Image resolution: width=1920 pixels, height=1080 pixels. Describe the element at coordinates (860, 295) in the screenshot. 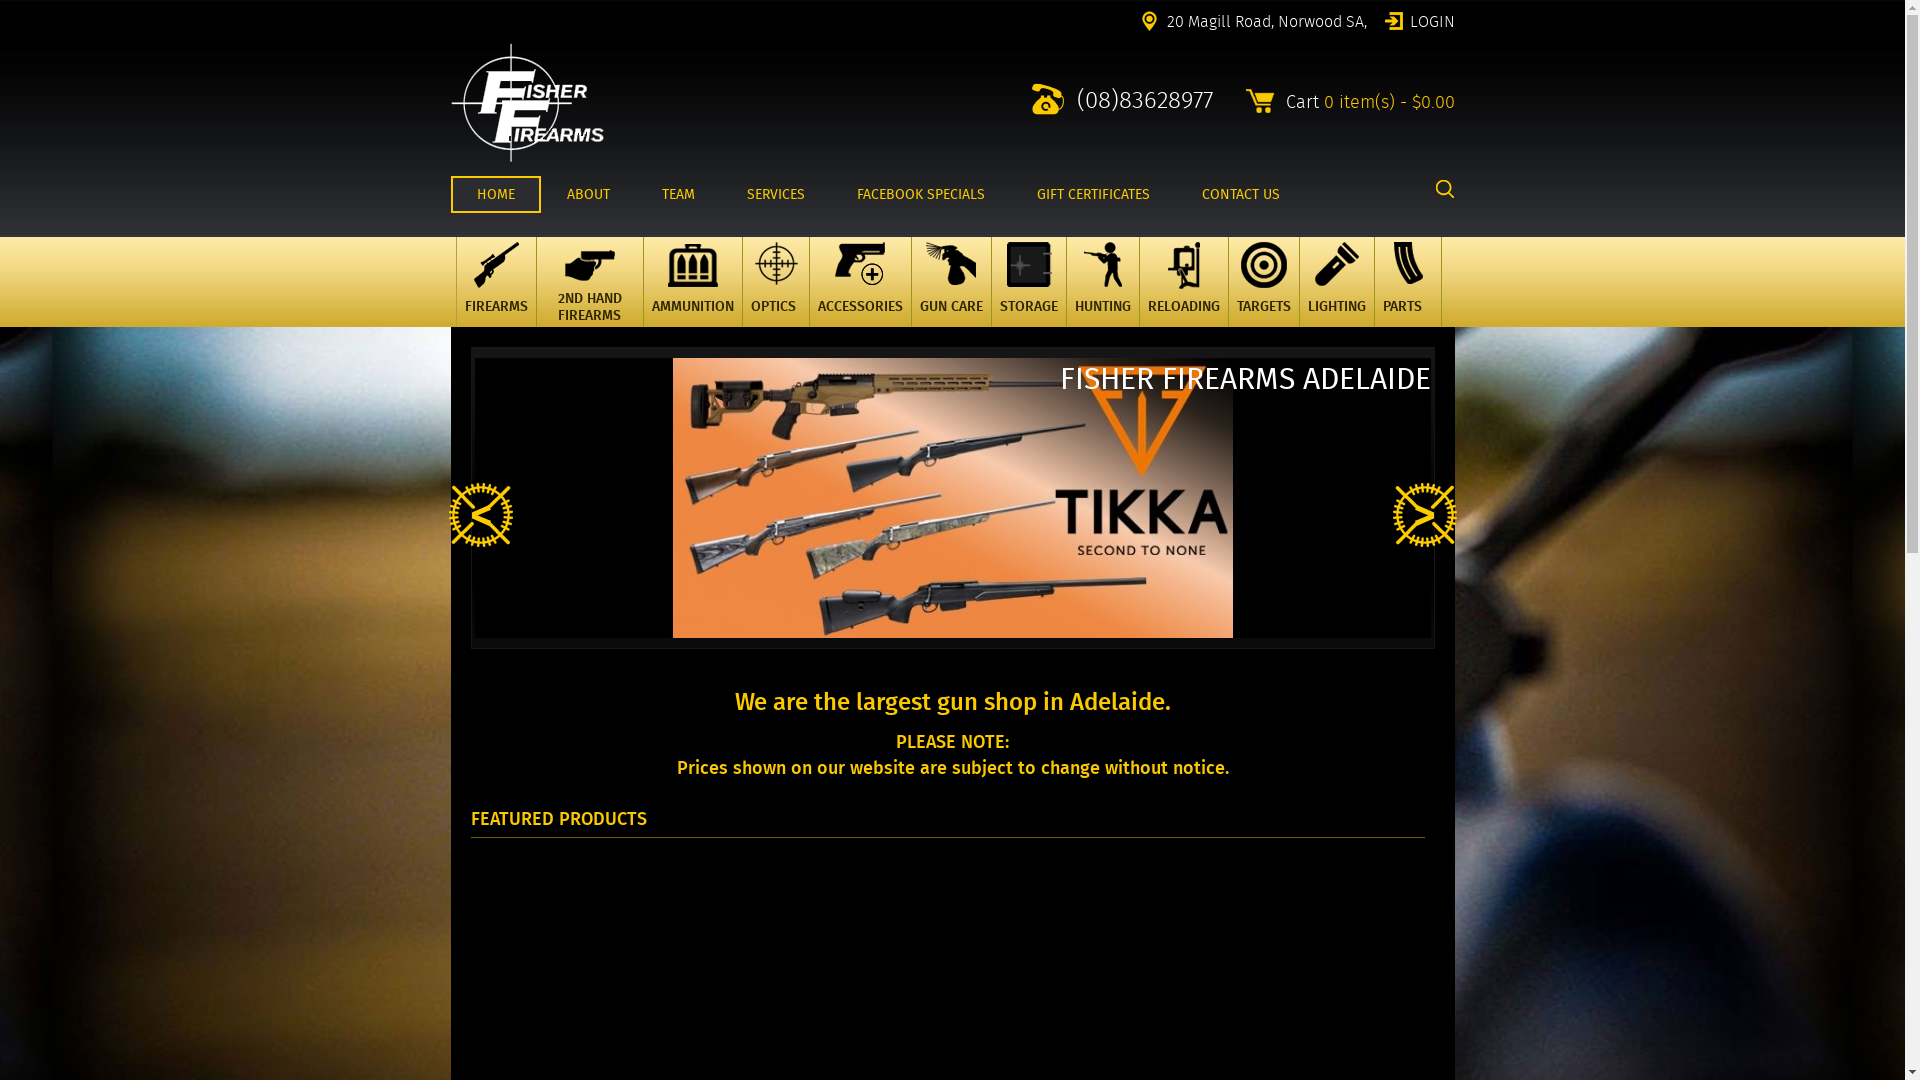

I see `Accessories` at that location.